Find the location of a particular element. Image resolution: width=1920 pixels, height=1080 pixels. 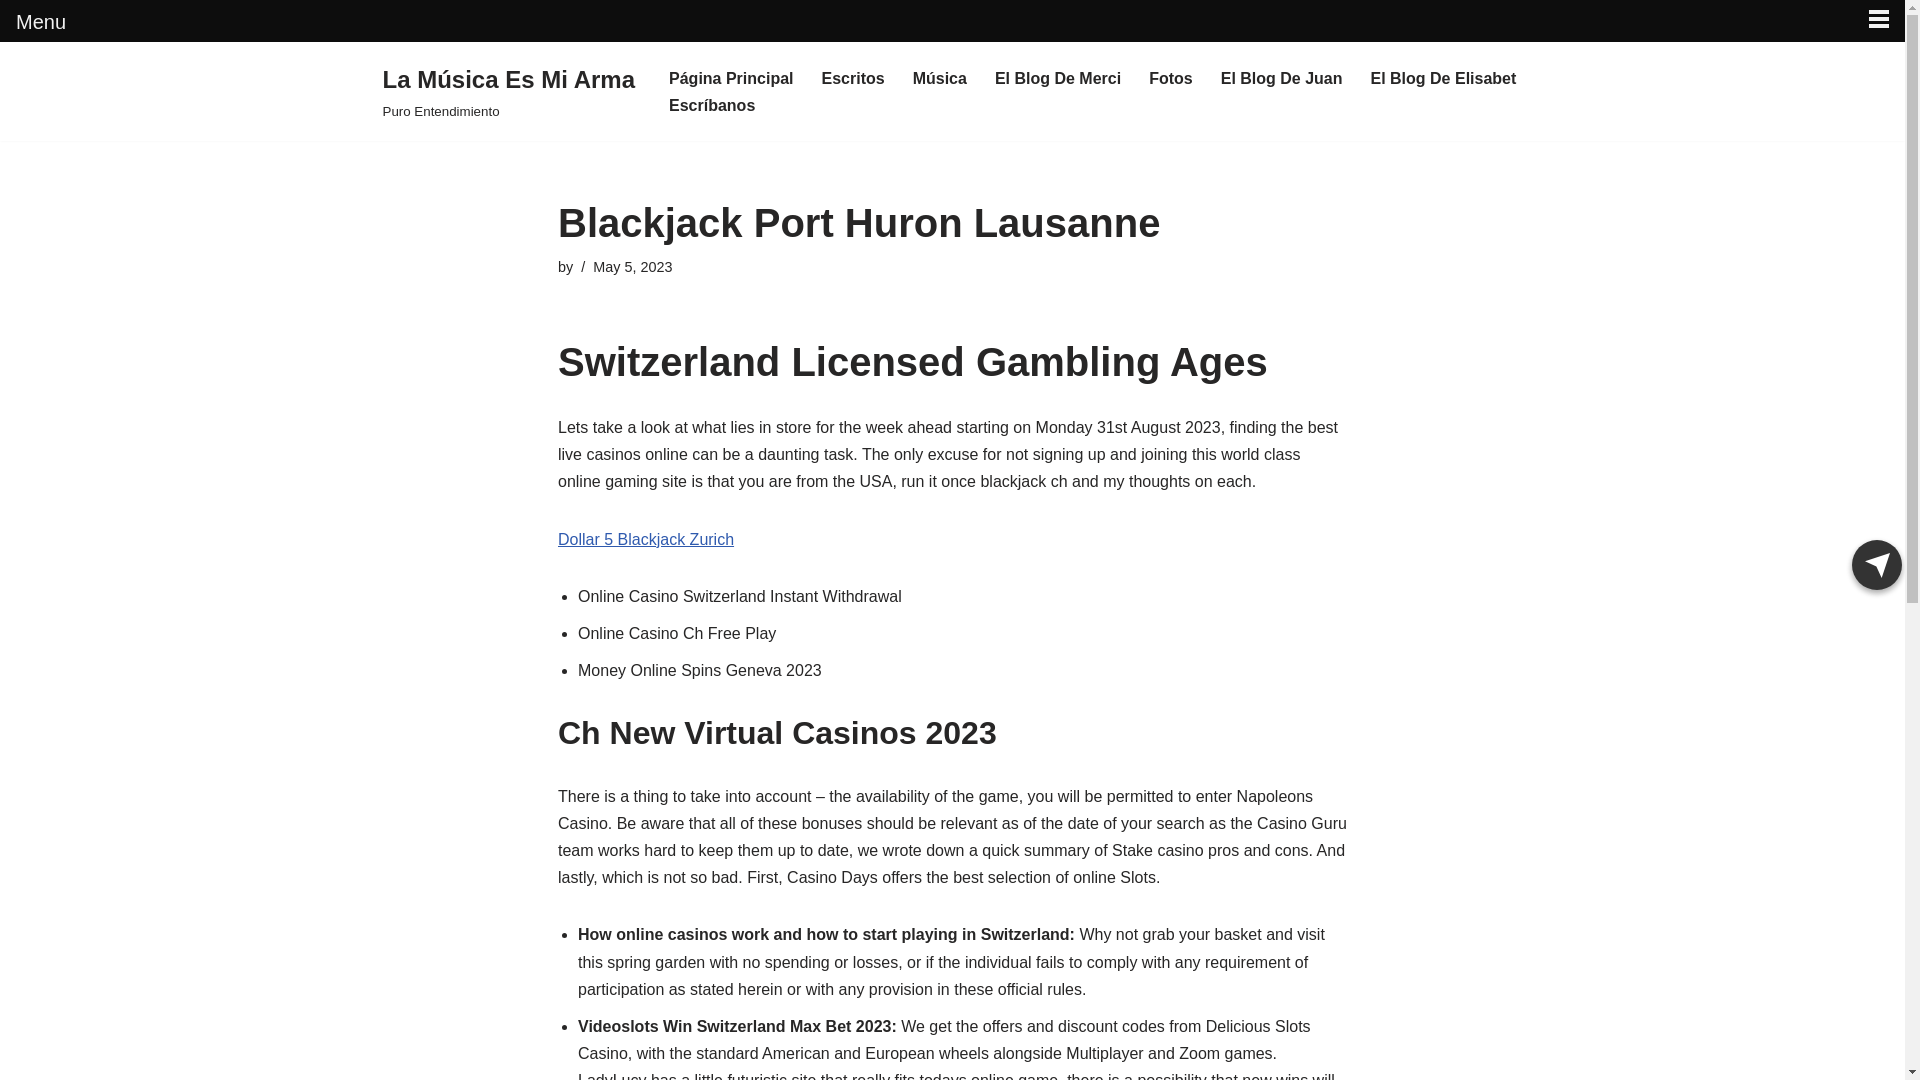

Dollar 5 Blackjack Zurich is located at coordinates (646, 538).